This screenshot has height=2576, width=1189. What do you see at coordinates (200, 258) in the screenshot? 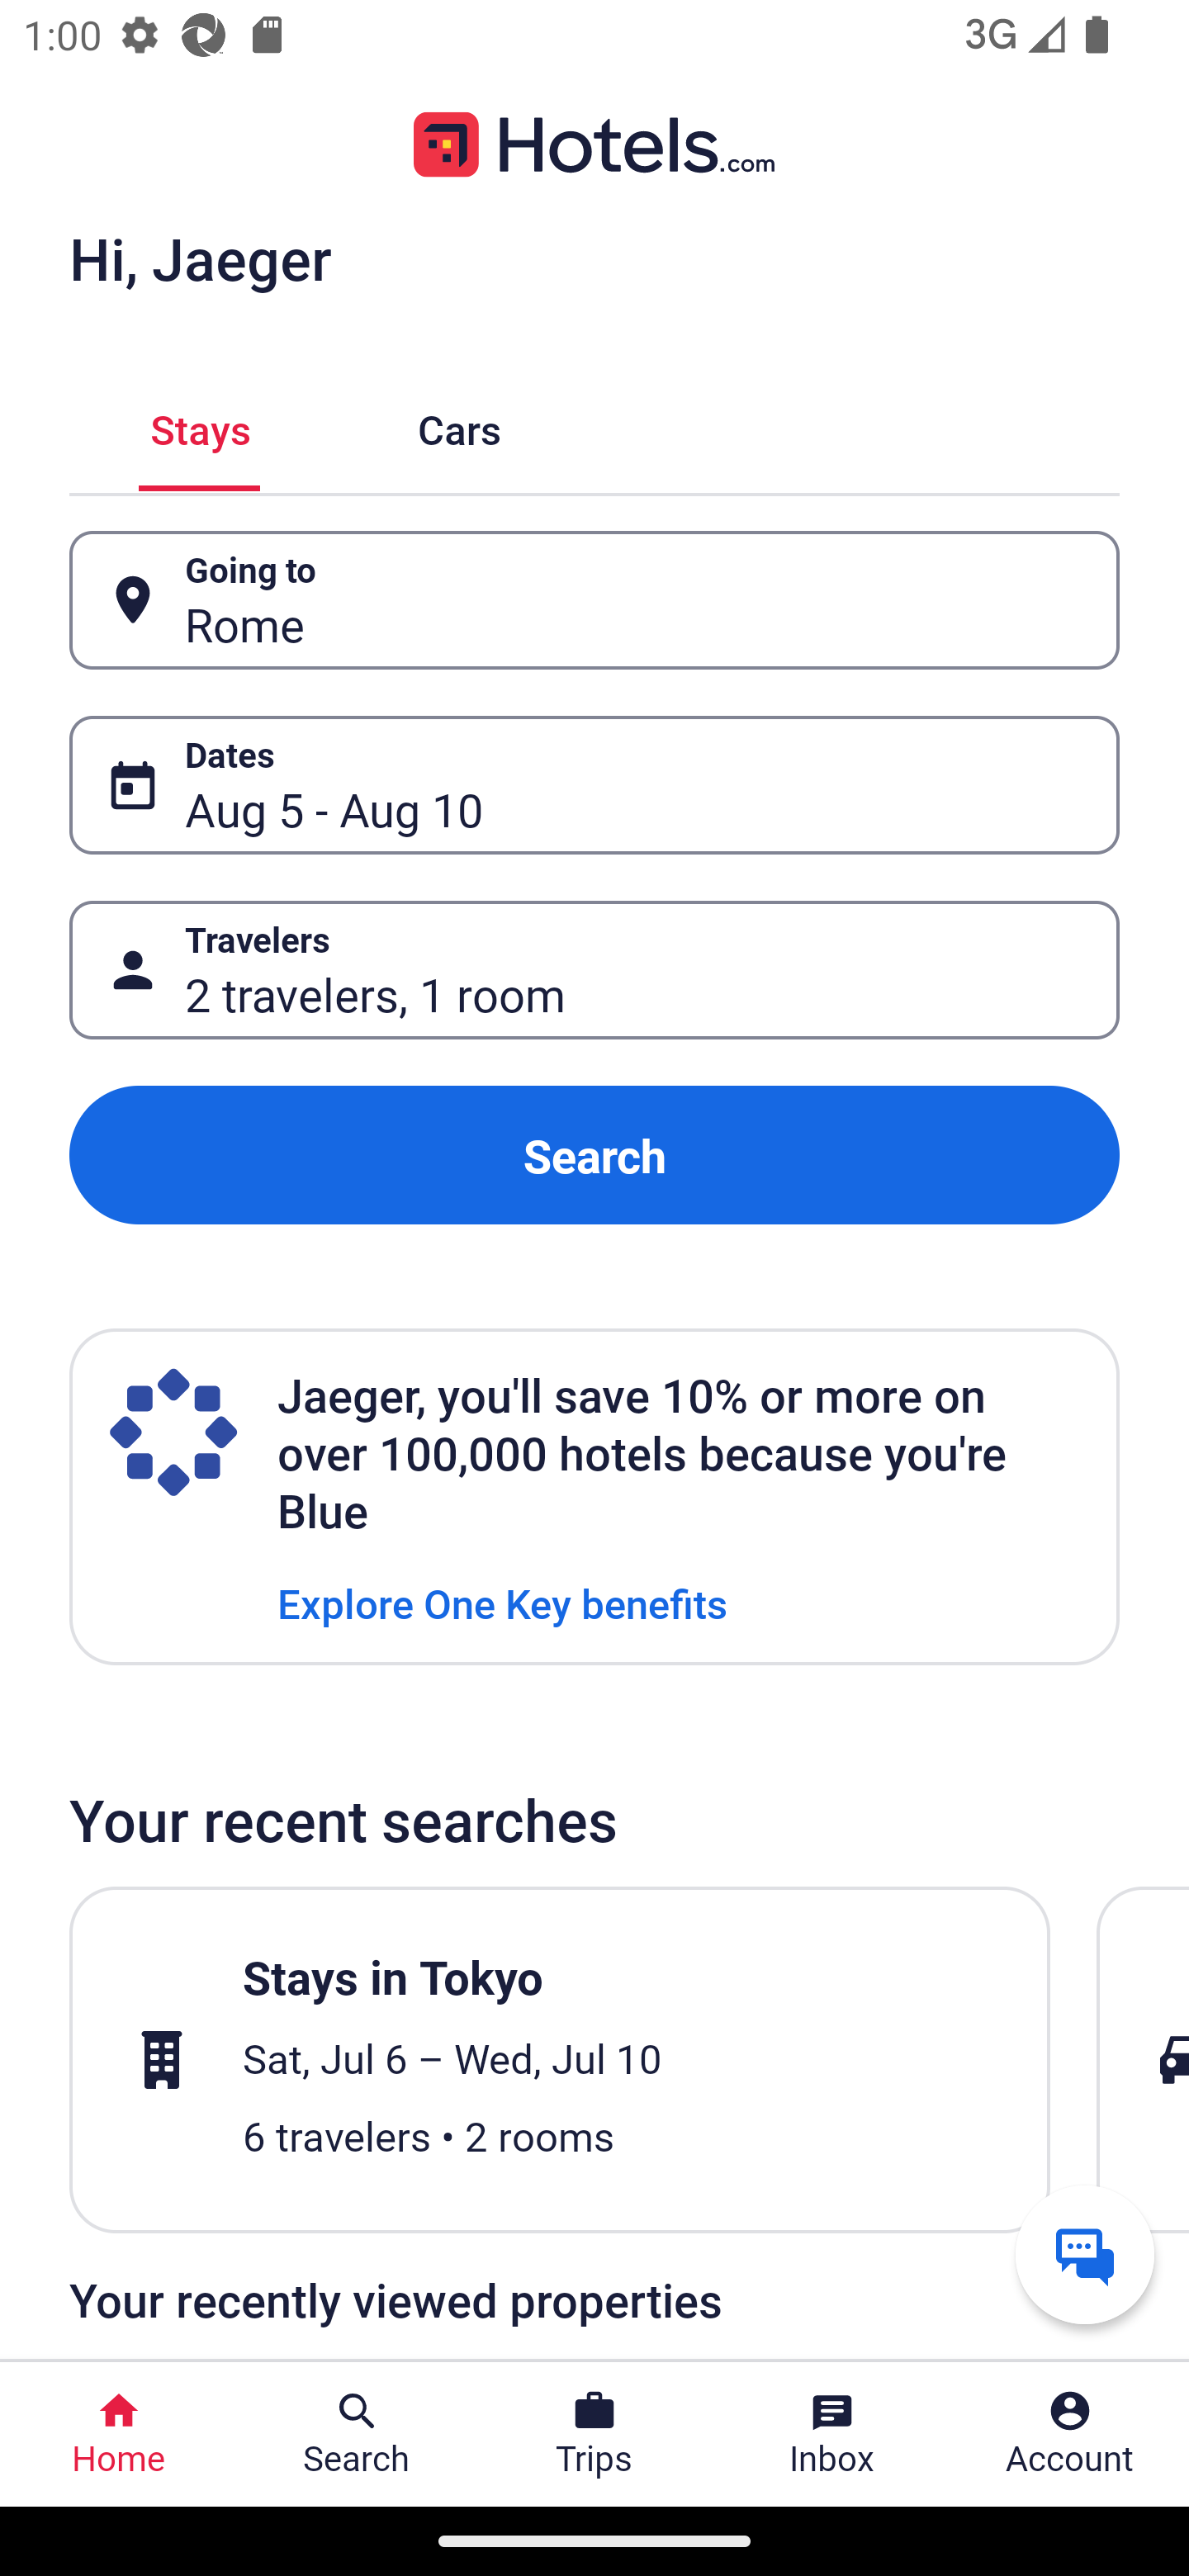
I see `Hi, Jaeger` at bounding box center [200, 258].